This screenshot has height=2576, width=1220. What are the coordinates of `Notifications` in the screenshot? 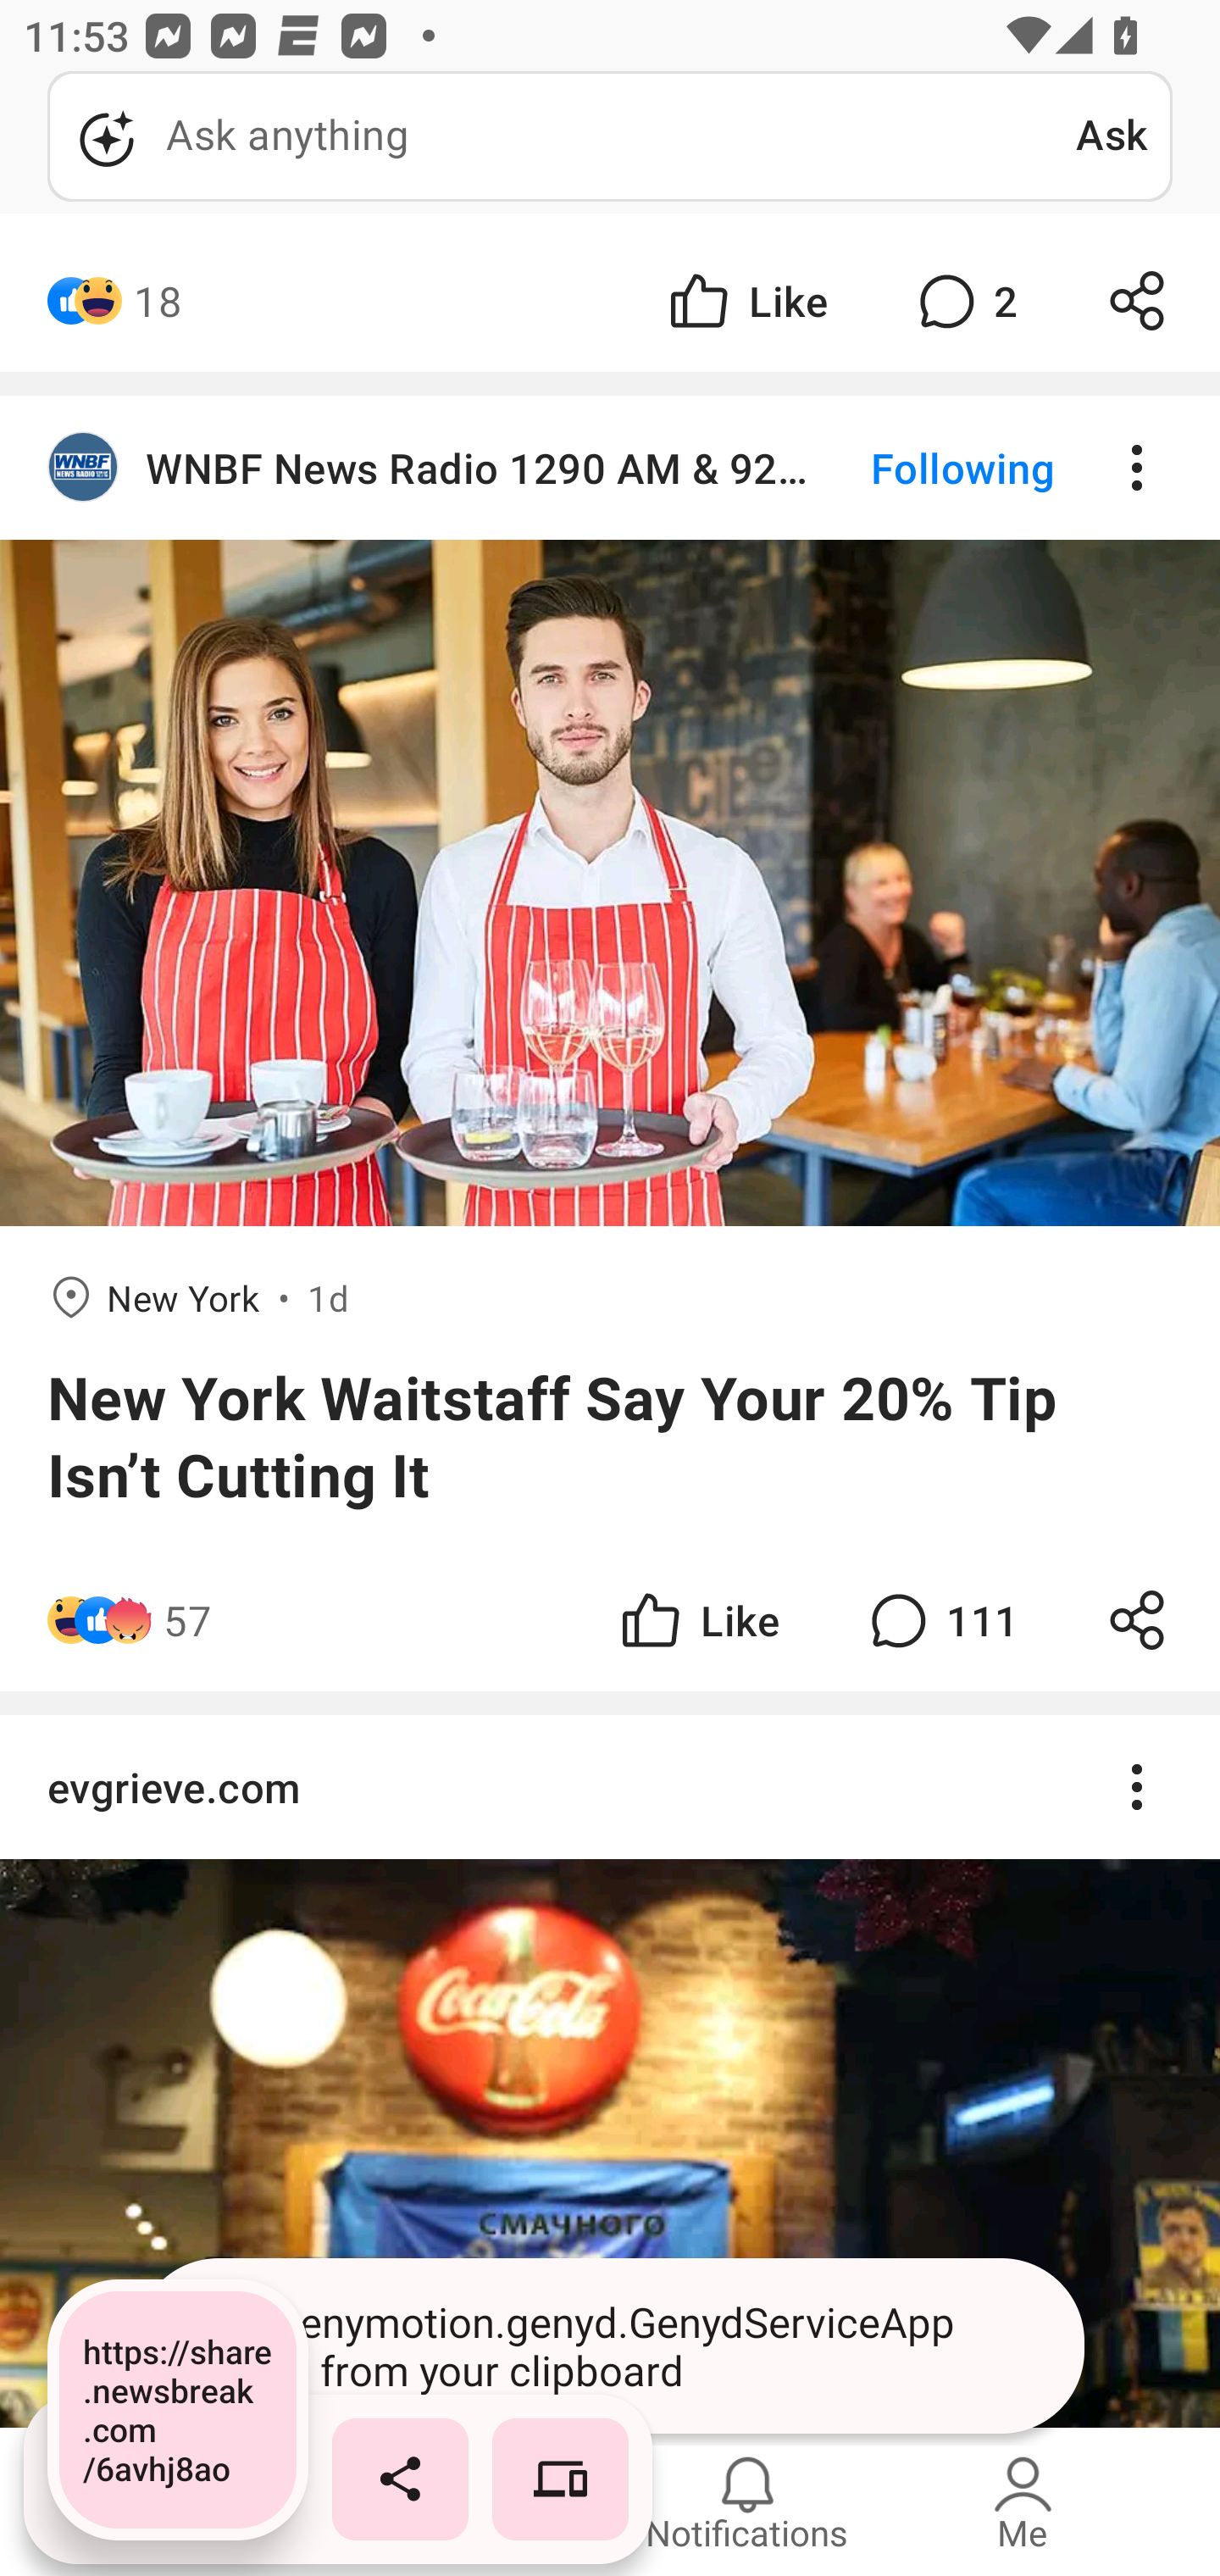 It's located at (747, 2501).